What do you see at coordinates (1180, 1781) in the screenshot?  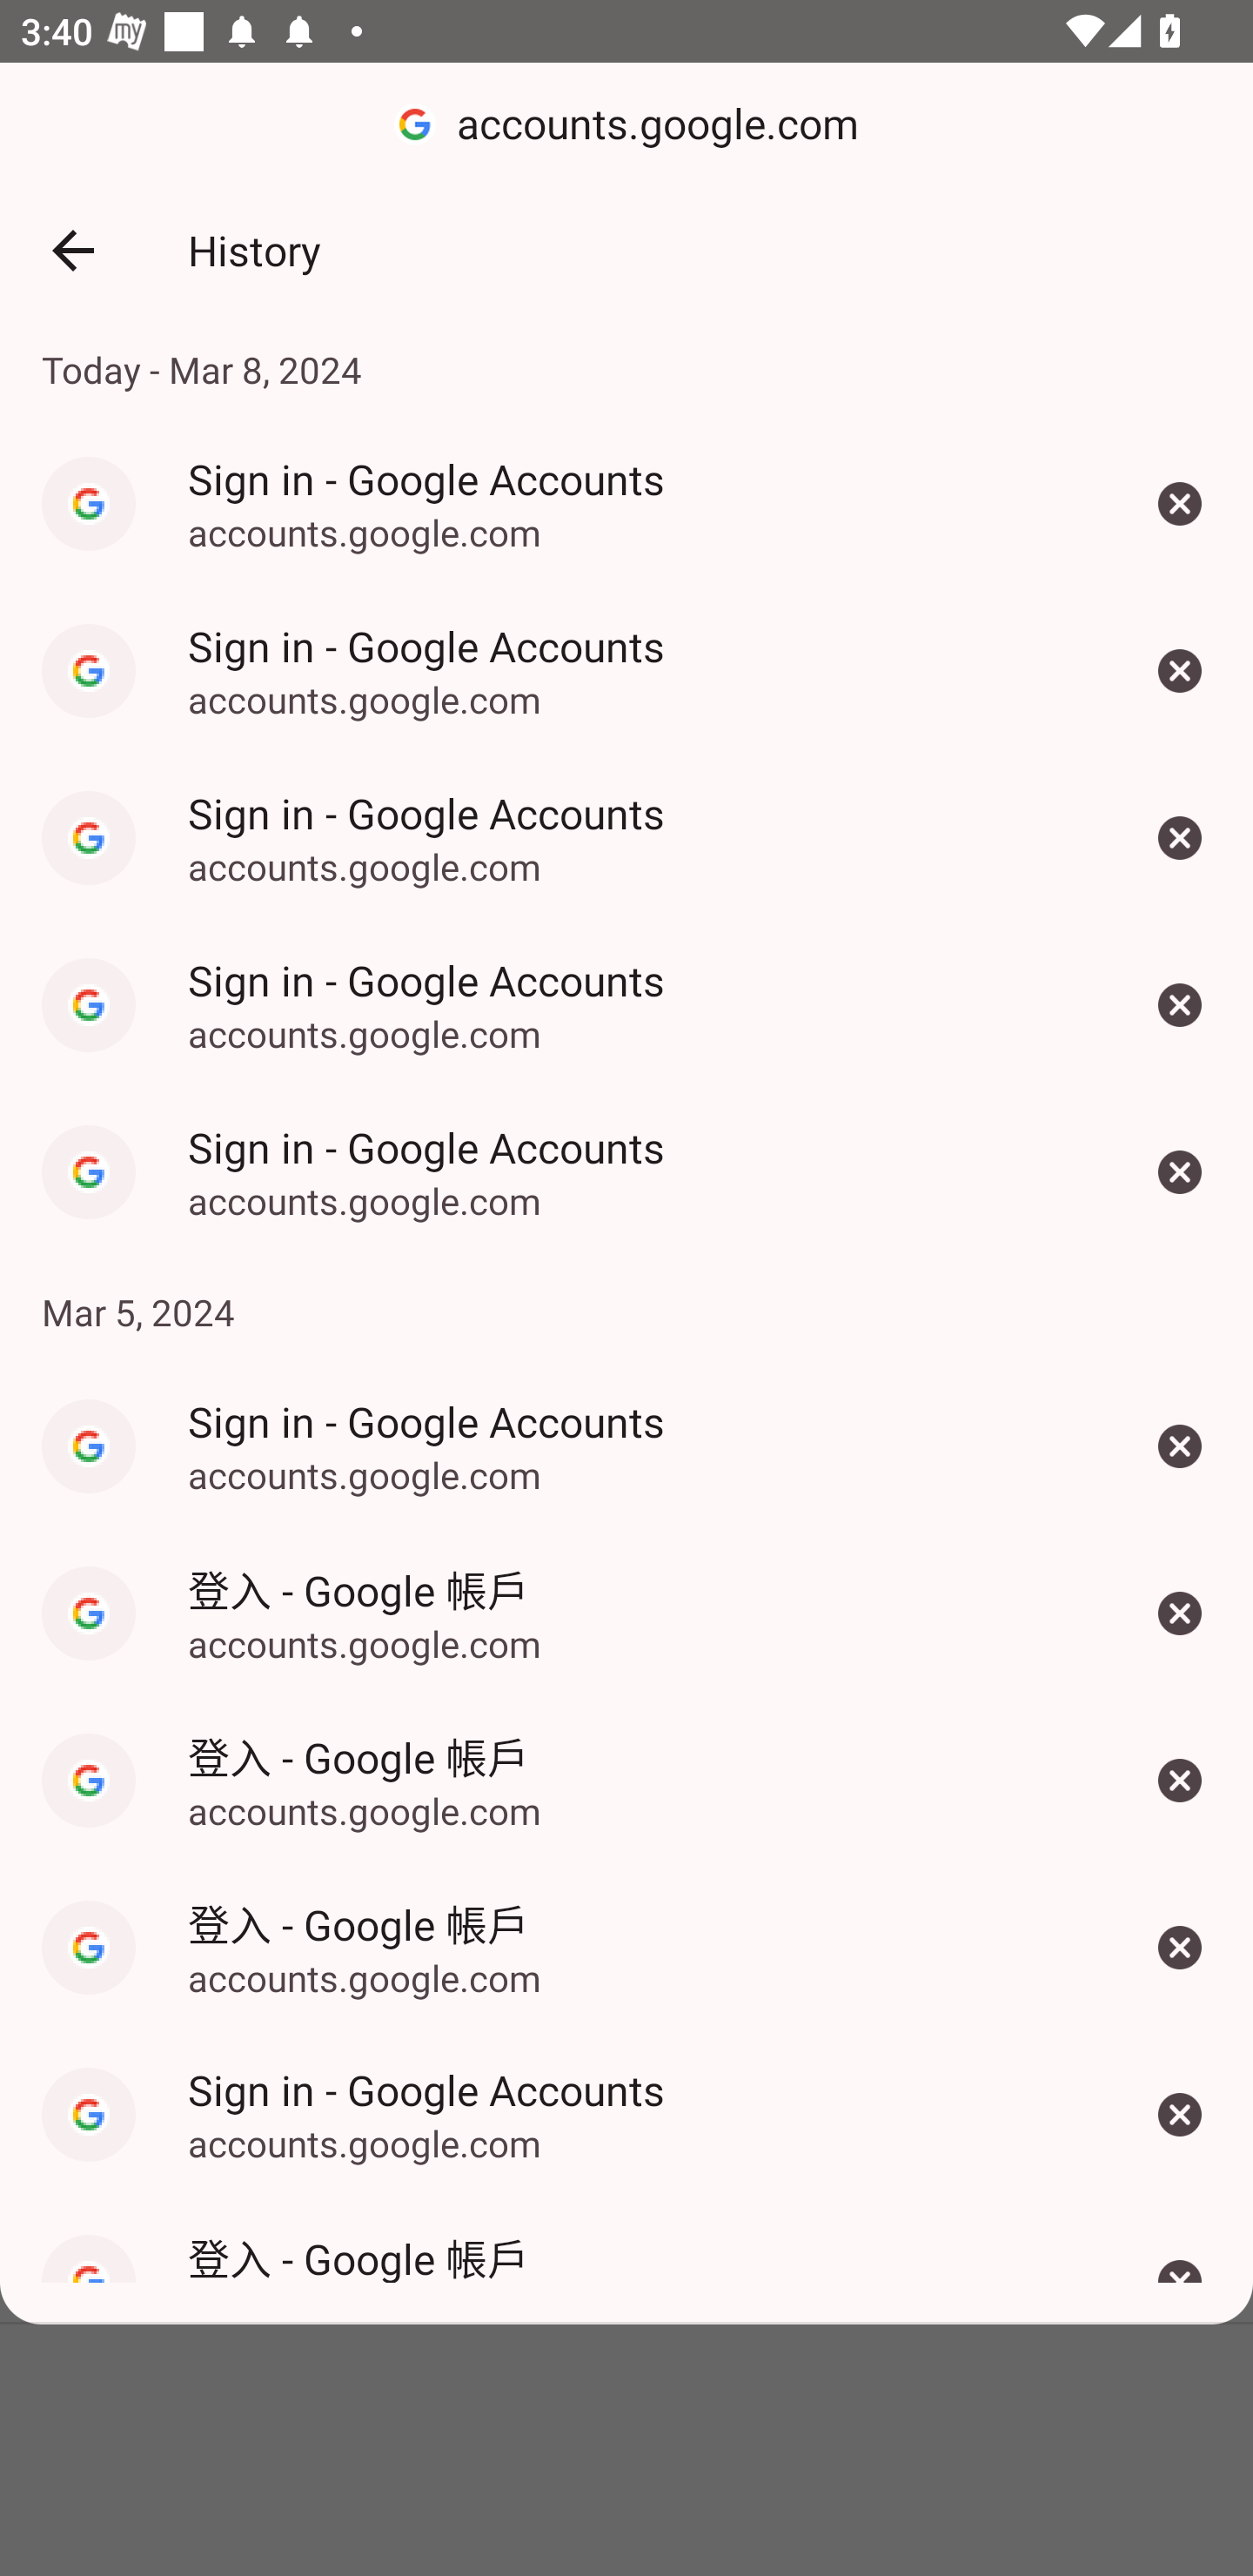 I see `登入 - Google 帳戶 Remove` at bounding box center [1180, 1781].